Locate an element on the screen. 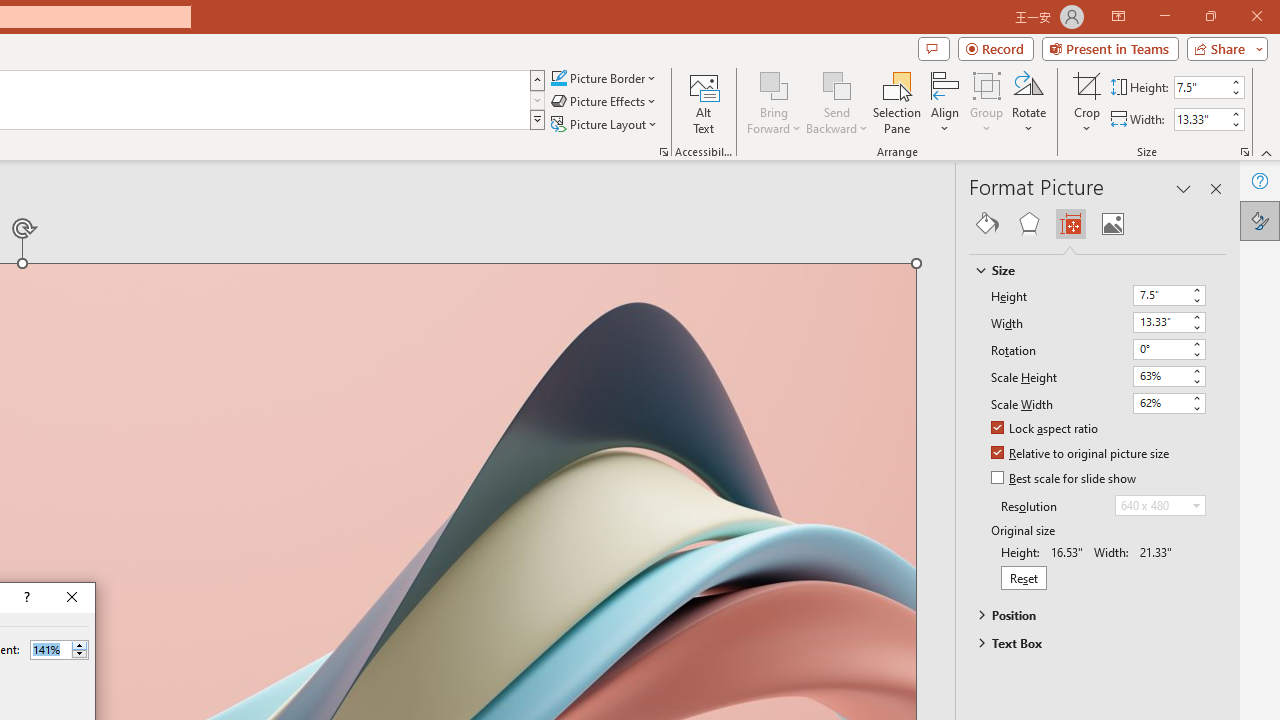 The height and width of the screenshot is (720, 1280). Percent is located at coordinates (59, 650).